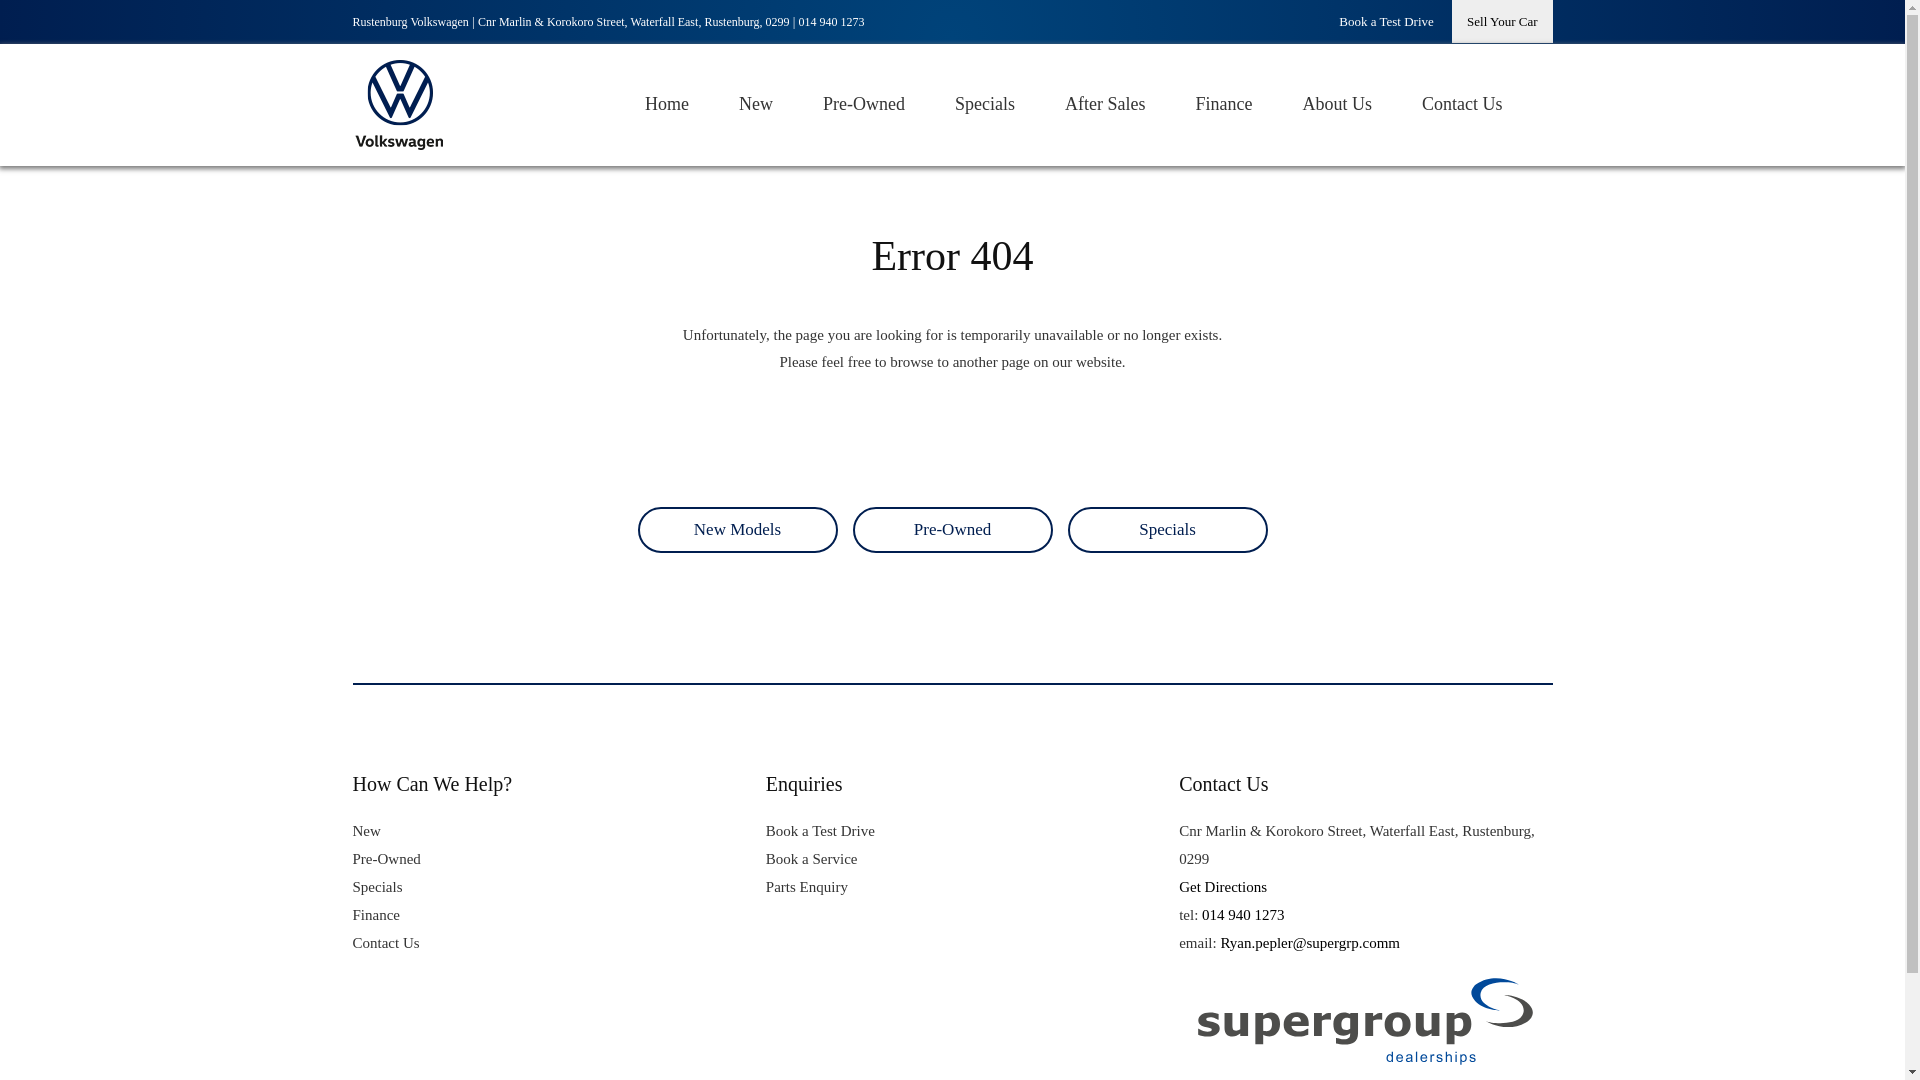  Describe the element at coordinates (1104, 105) in the screenshot. I see `After Sales` at that location.